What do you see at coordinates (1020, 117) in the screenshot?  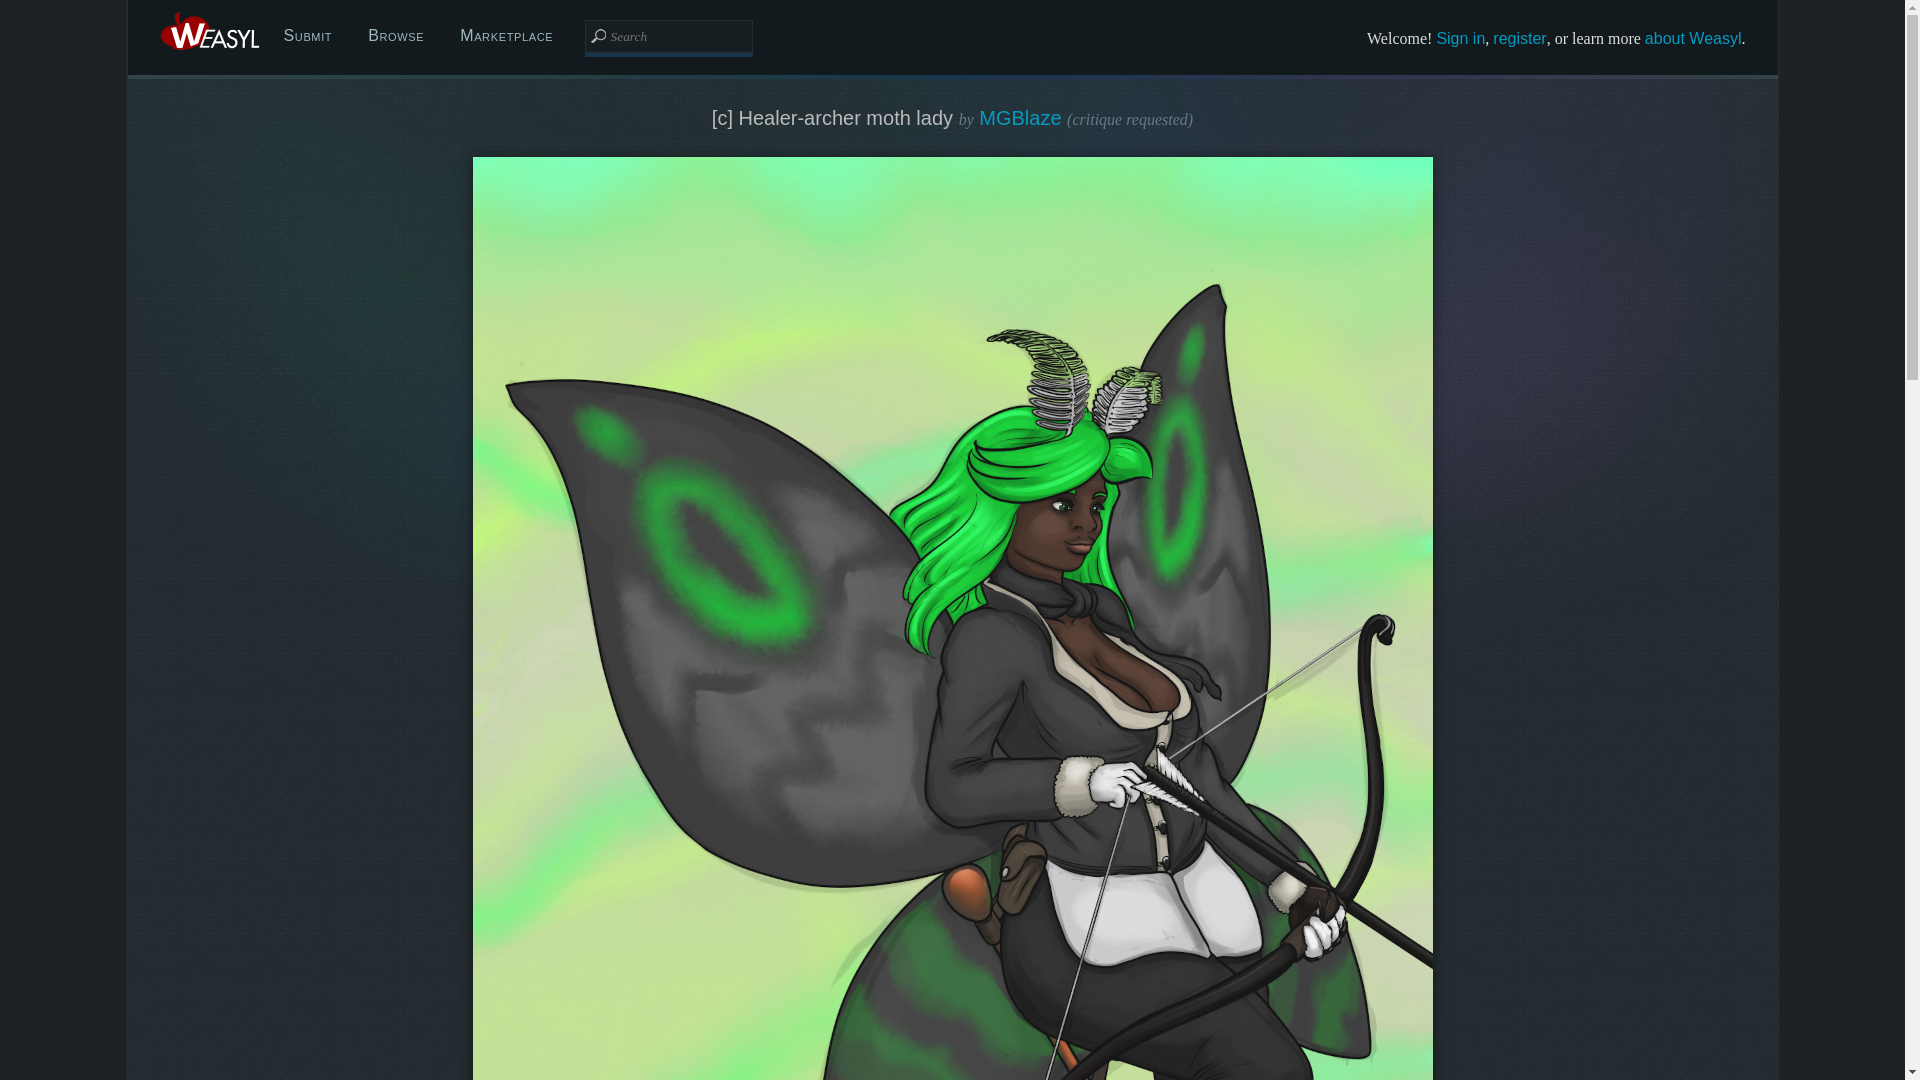 I see `MGBlaze` at bounding box center [1020, 117].